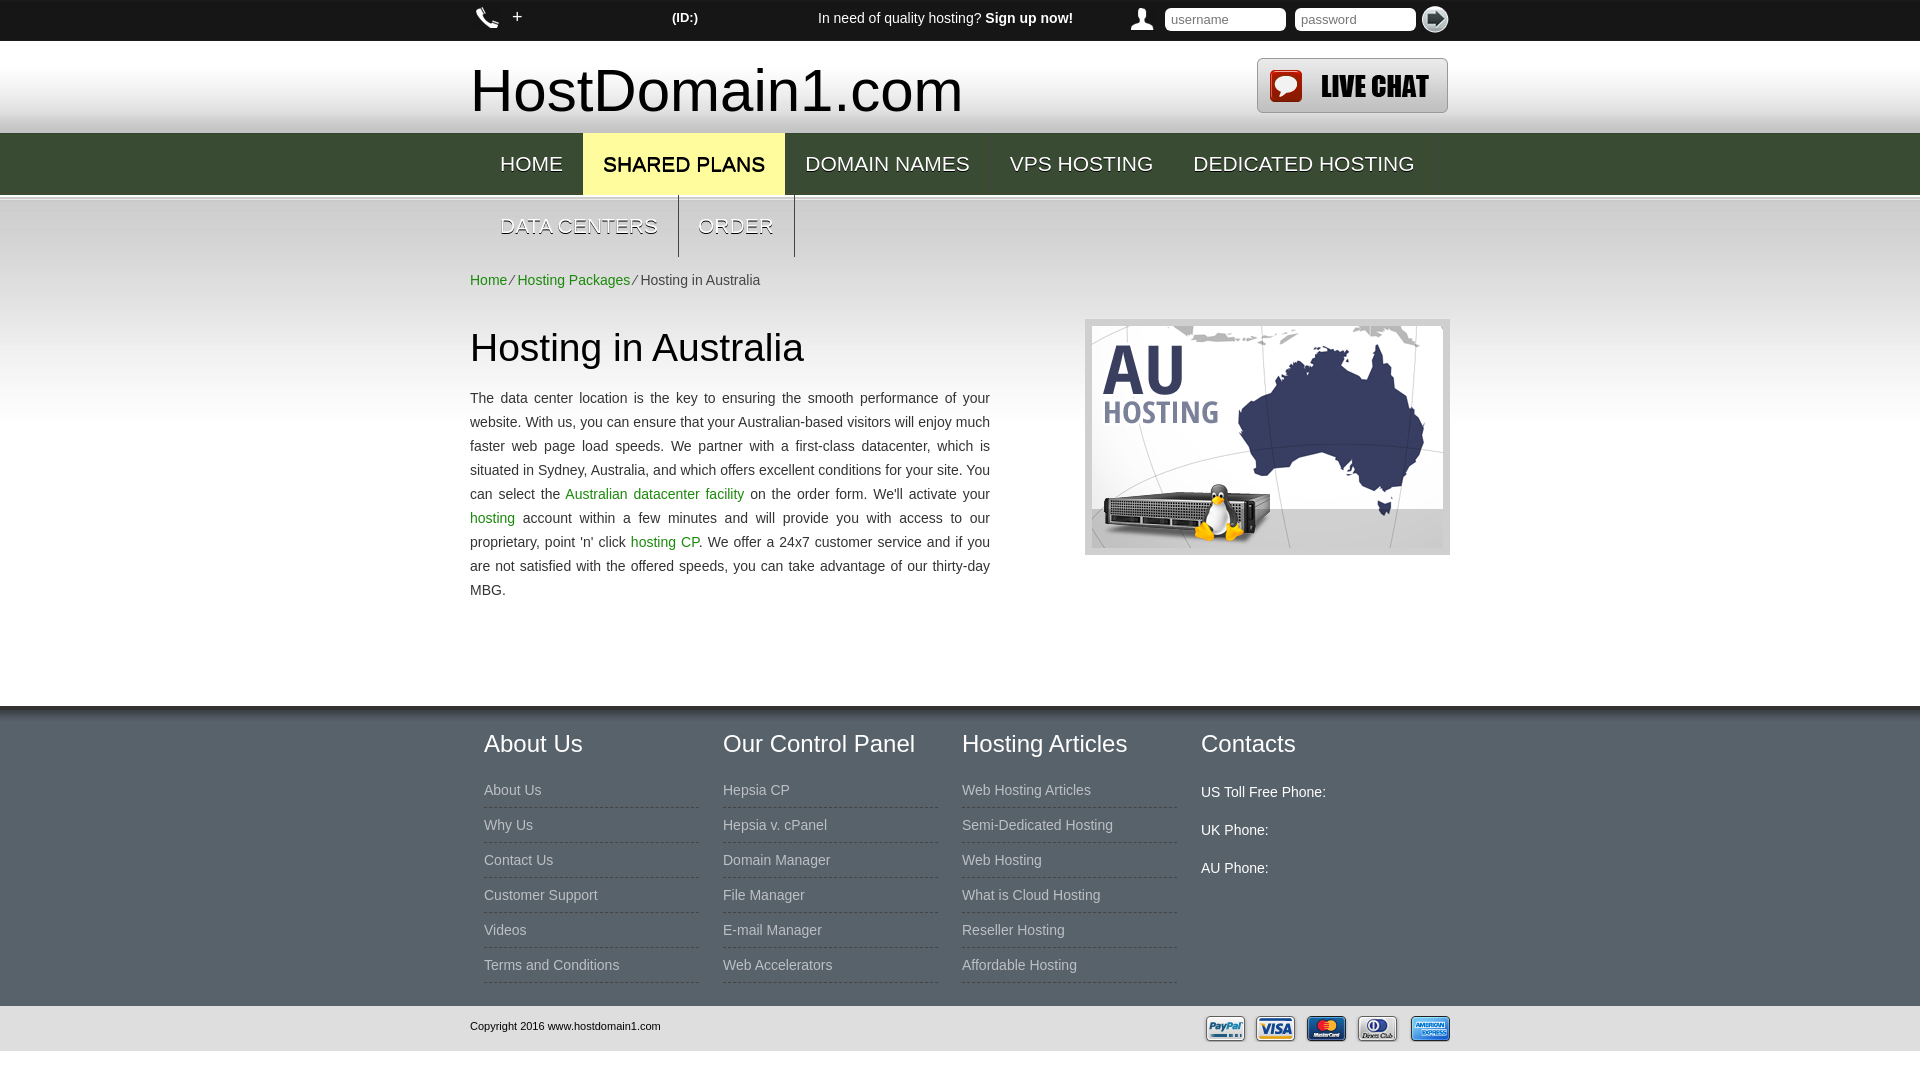 This screenshot has height=1080, width=1920. What do you see at coordinates (550, 964) in the screenshot?
I see `Terms and Conditions` at bounding box center [550, 964].